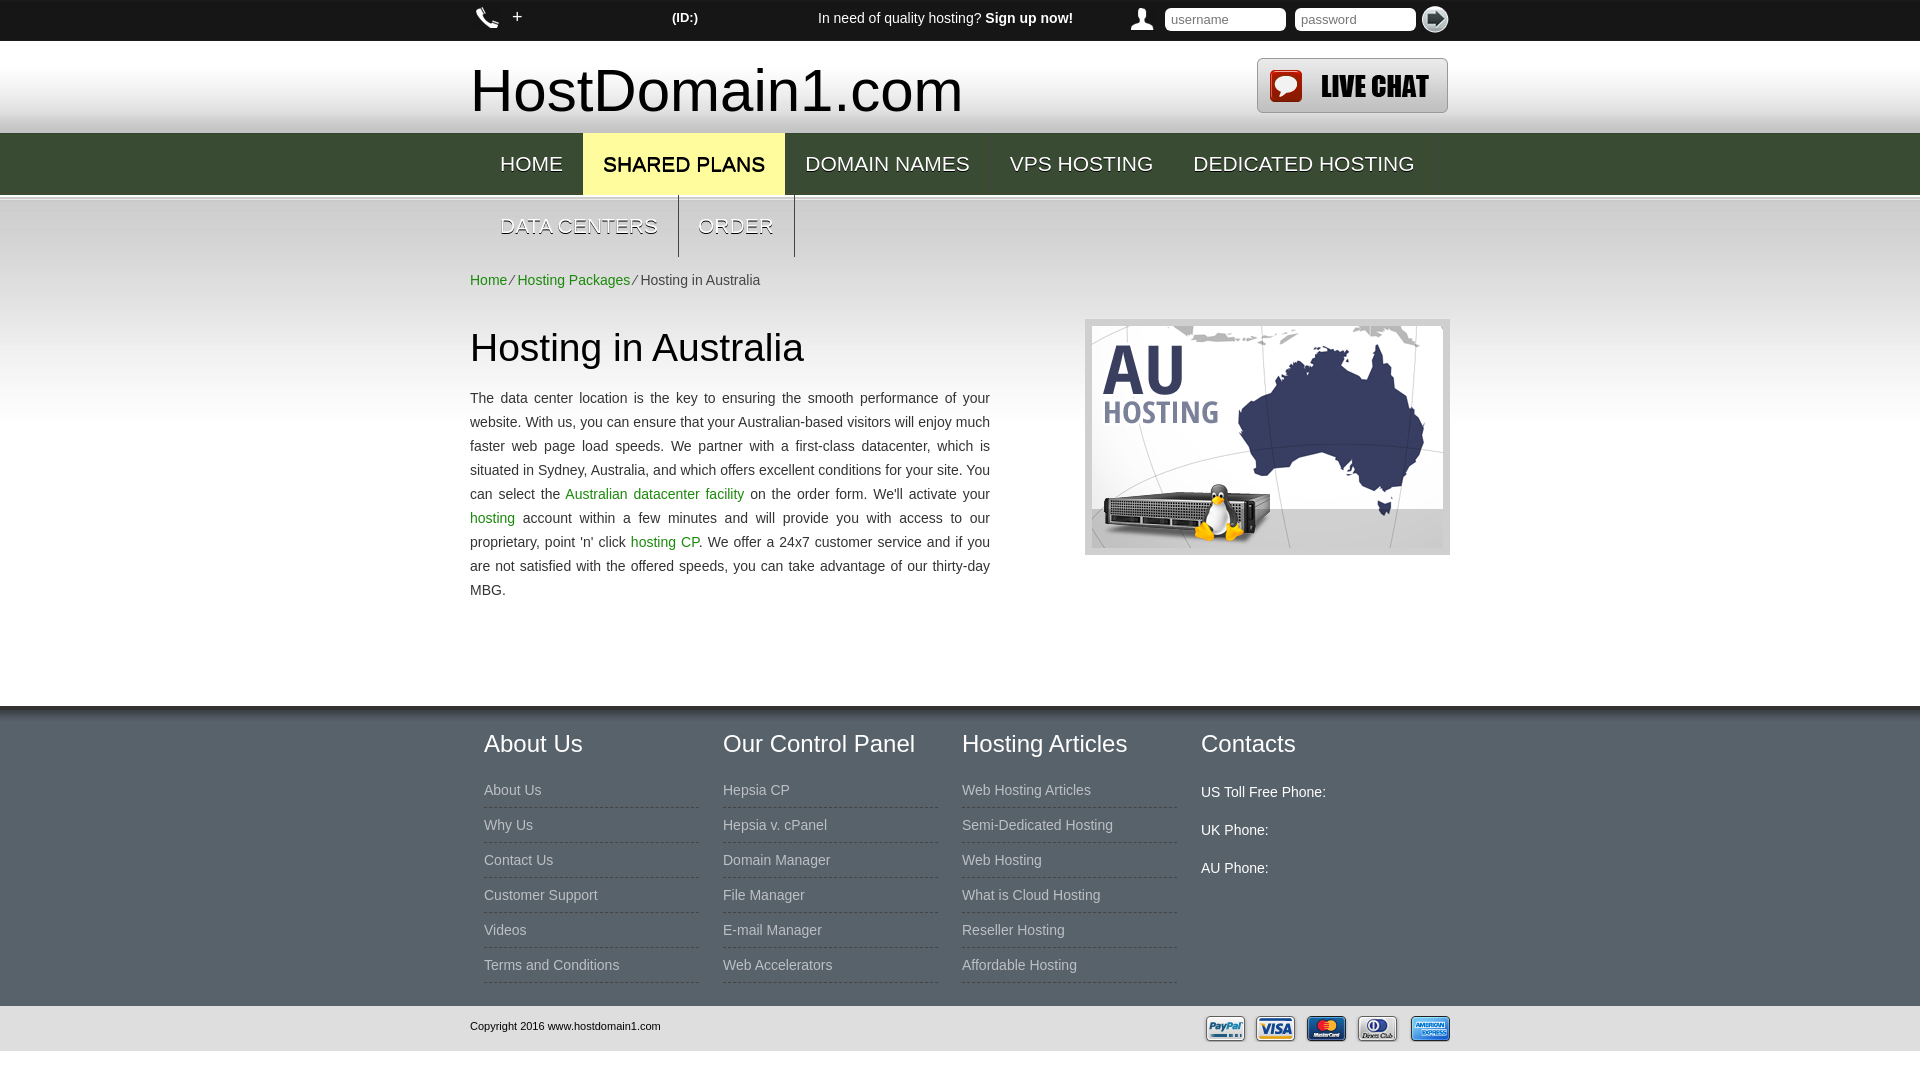 This screenshot has height=1080, width=1920. What do you see at coordinates (550, 964) in the screenshot?
I see `Terms and Conditions` at bounding box center [550, 964].